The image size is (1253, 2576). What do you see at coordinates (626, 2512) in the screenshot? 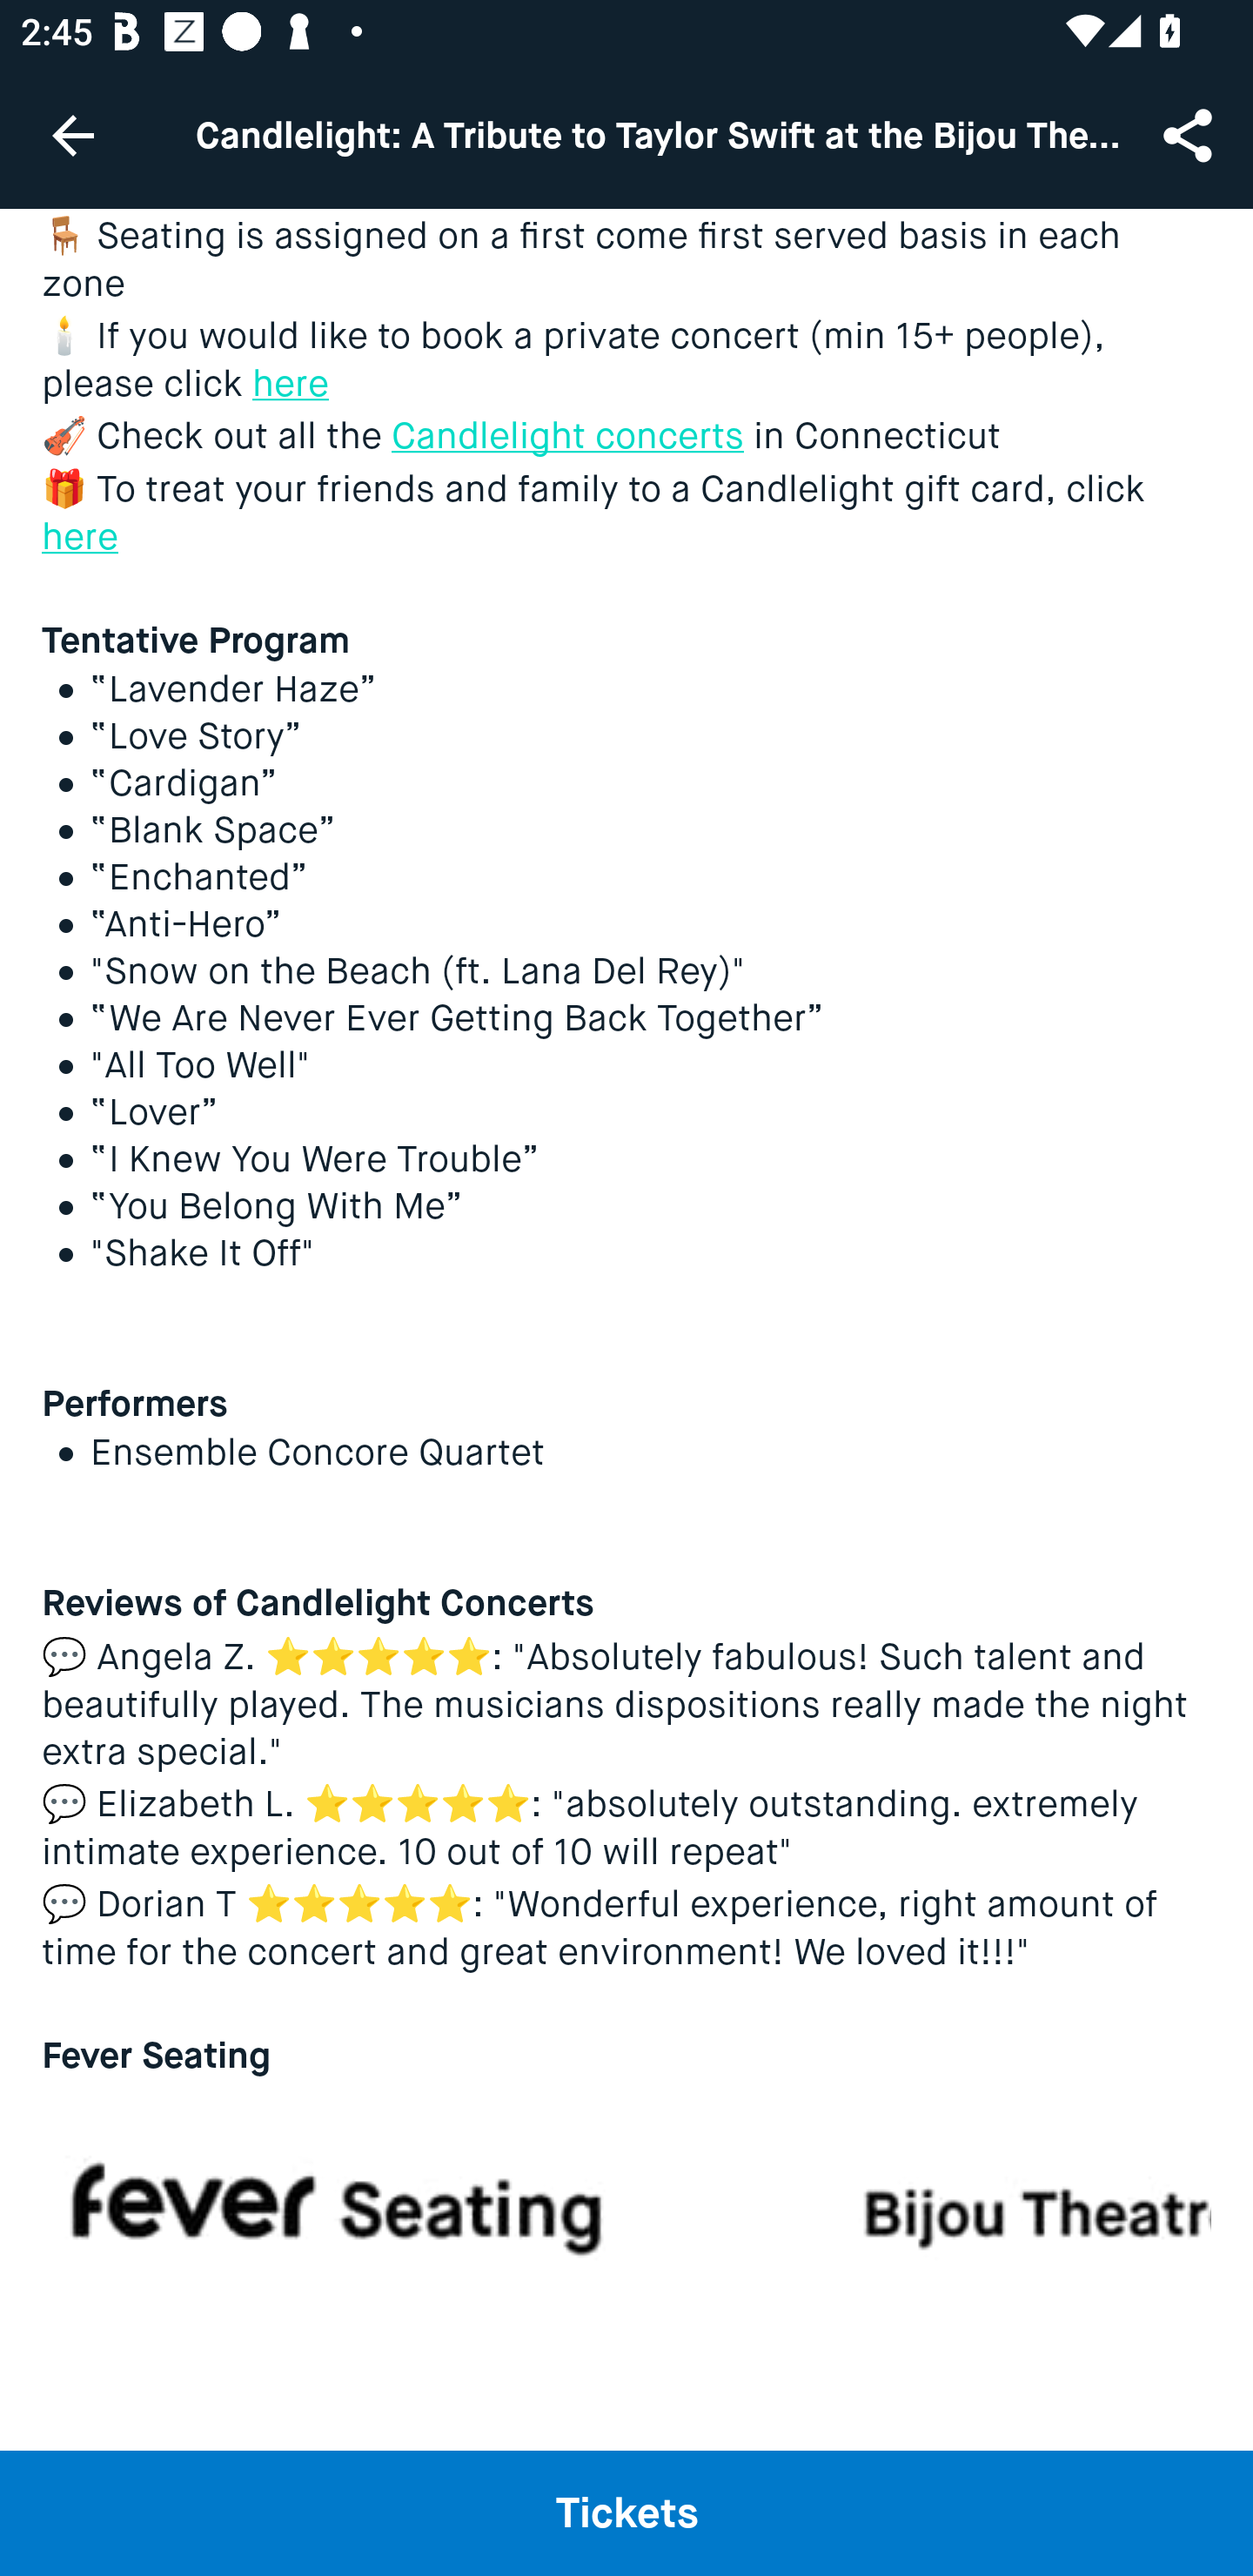
I see `Tickets` at bounding box center [626, 2512].